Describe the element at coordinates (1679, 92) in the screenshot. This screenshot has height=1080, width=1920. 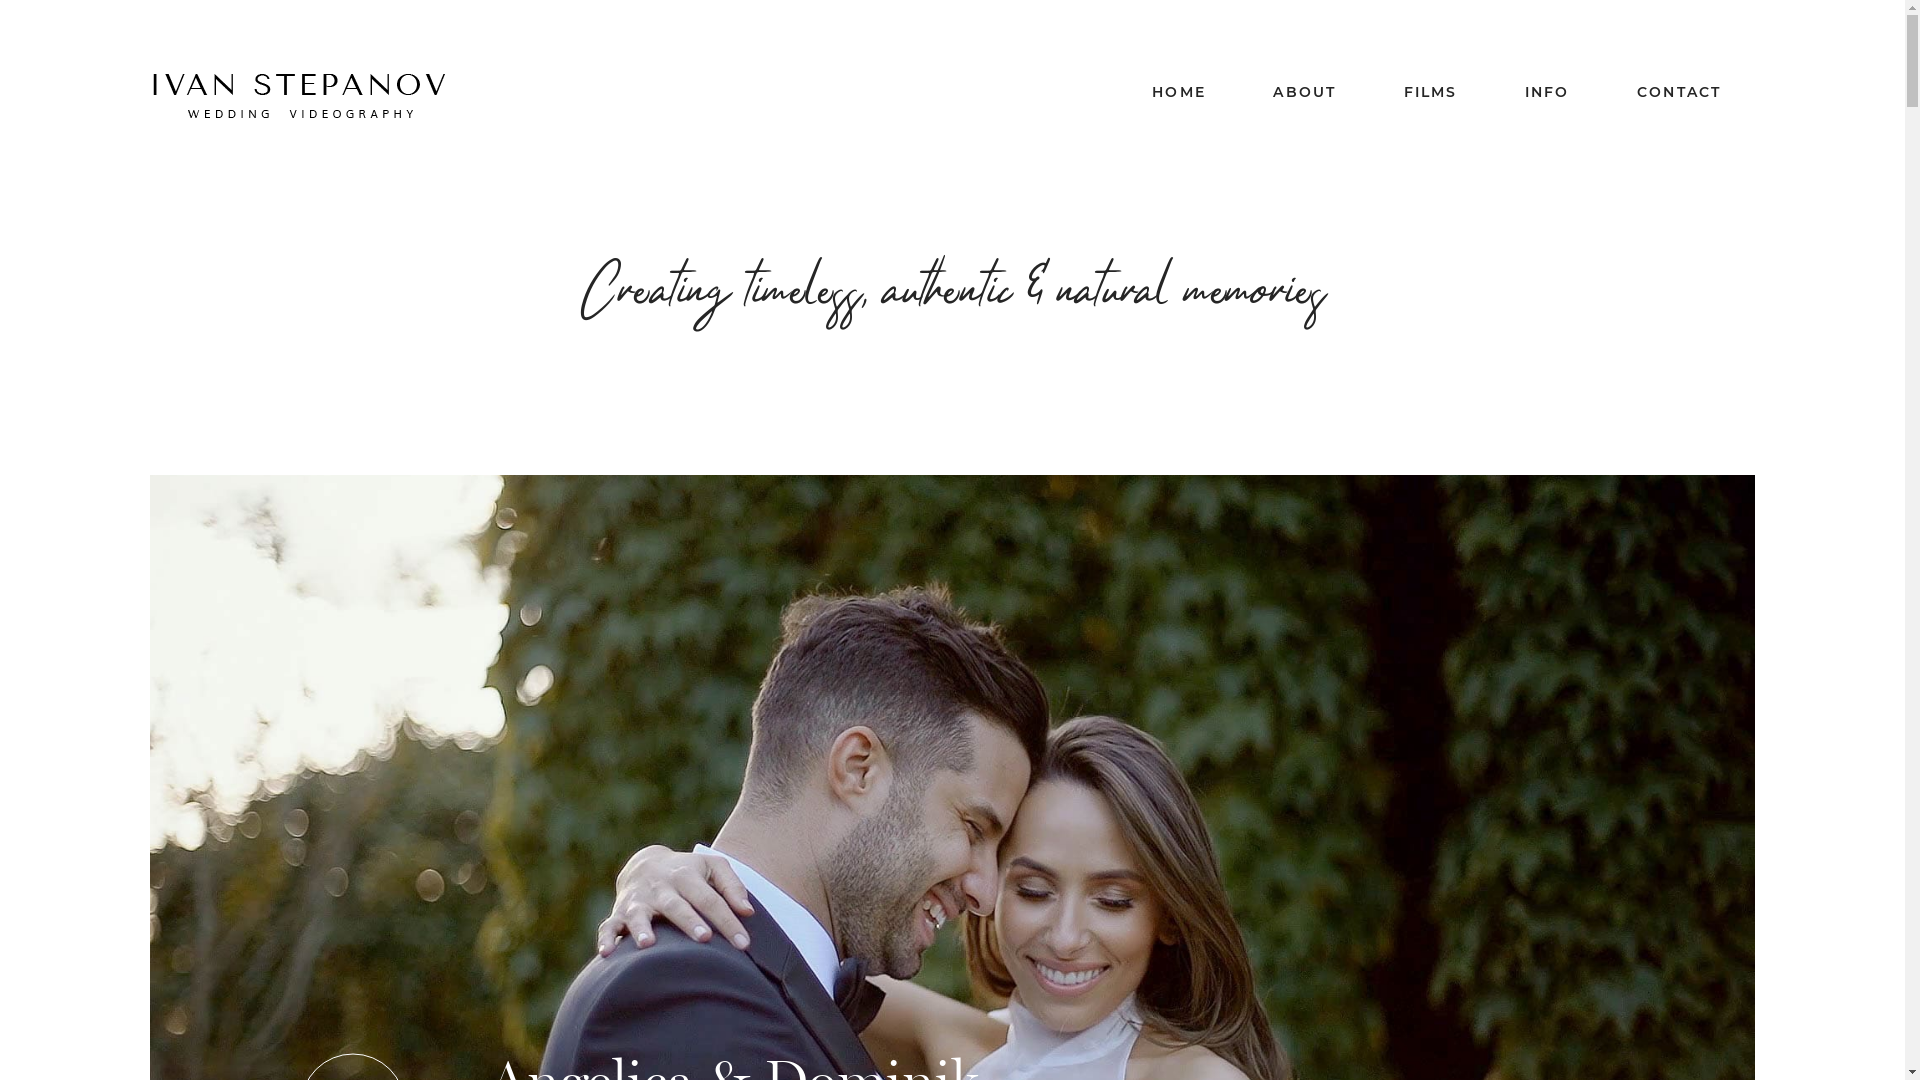
I see `CONTACT` at that location.